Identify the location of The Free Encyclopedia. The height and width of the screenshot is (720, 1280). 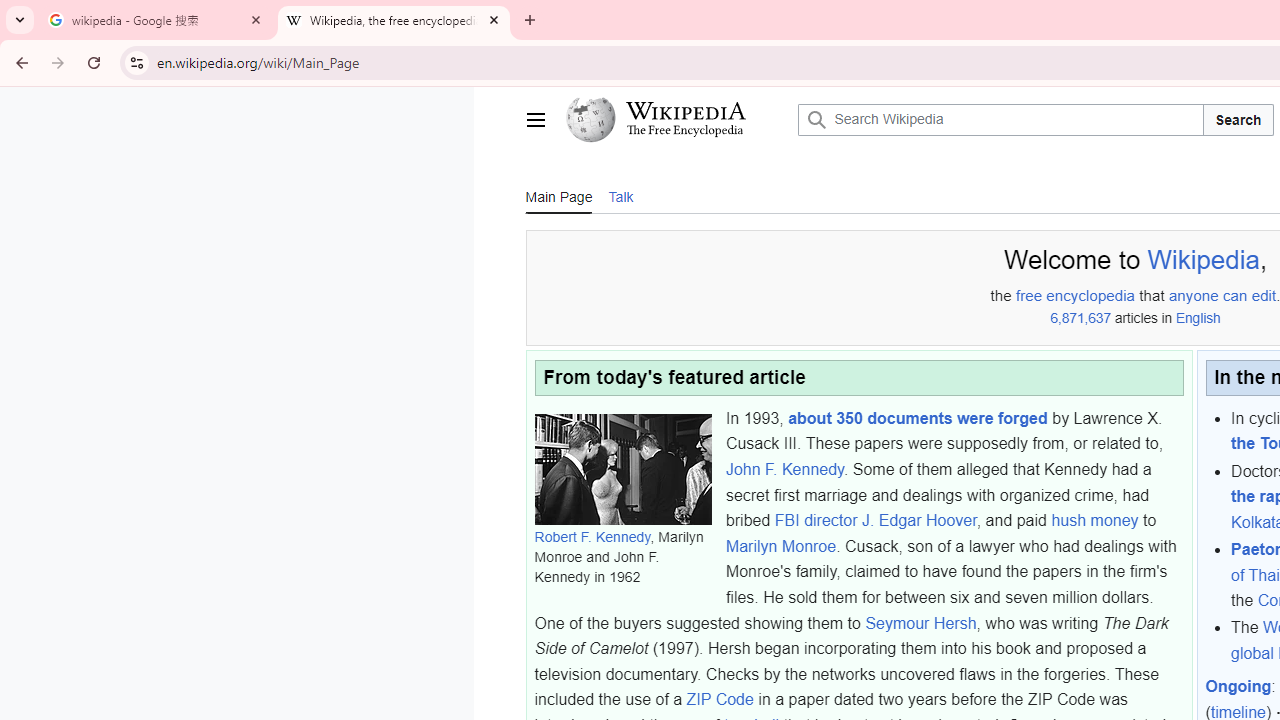
(685, 132).